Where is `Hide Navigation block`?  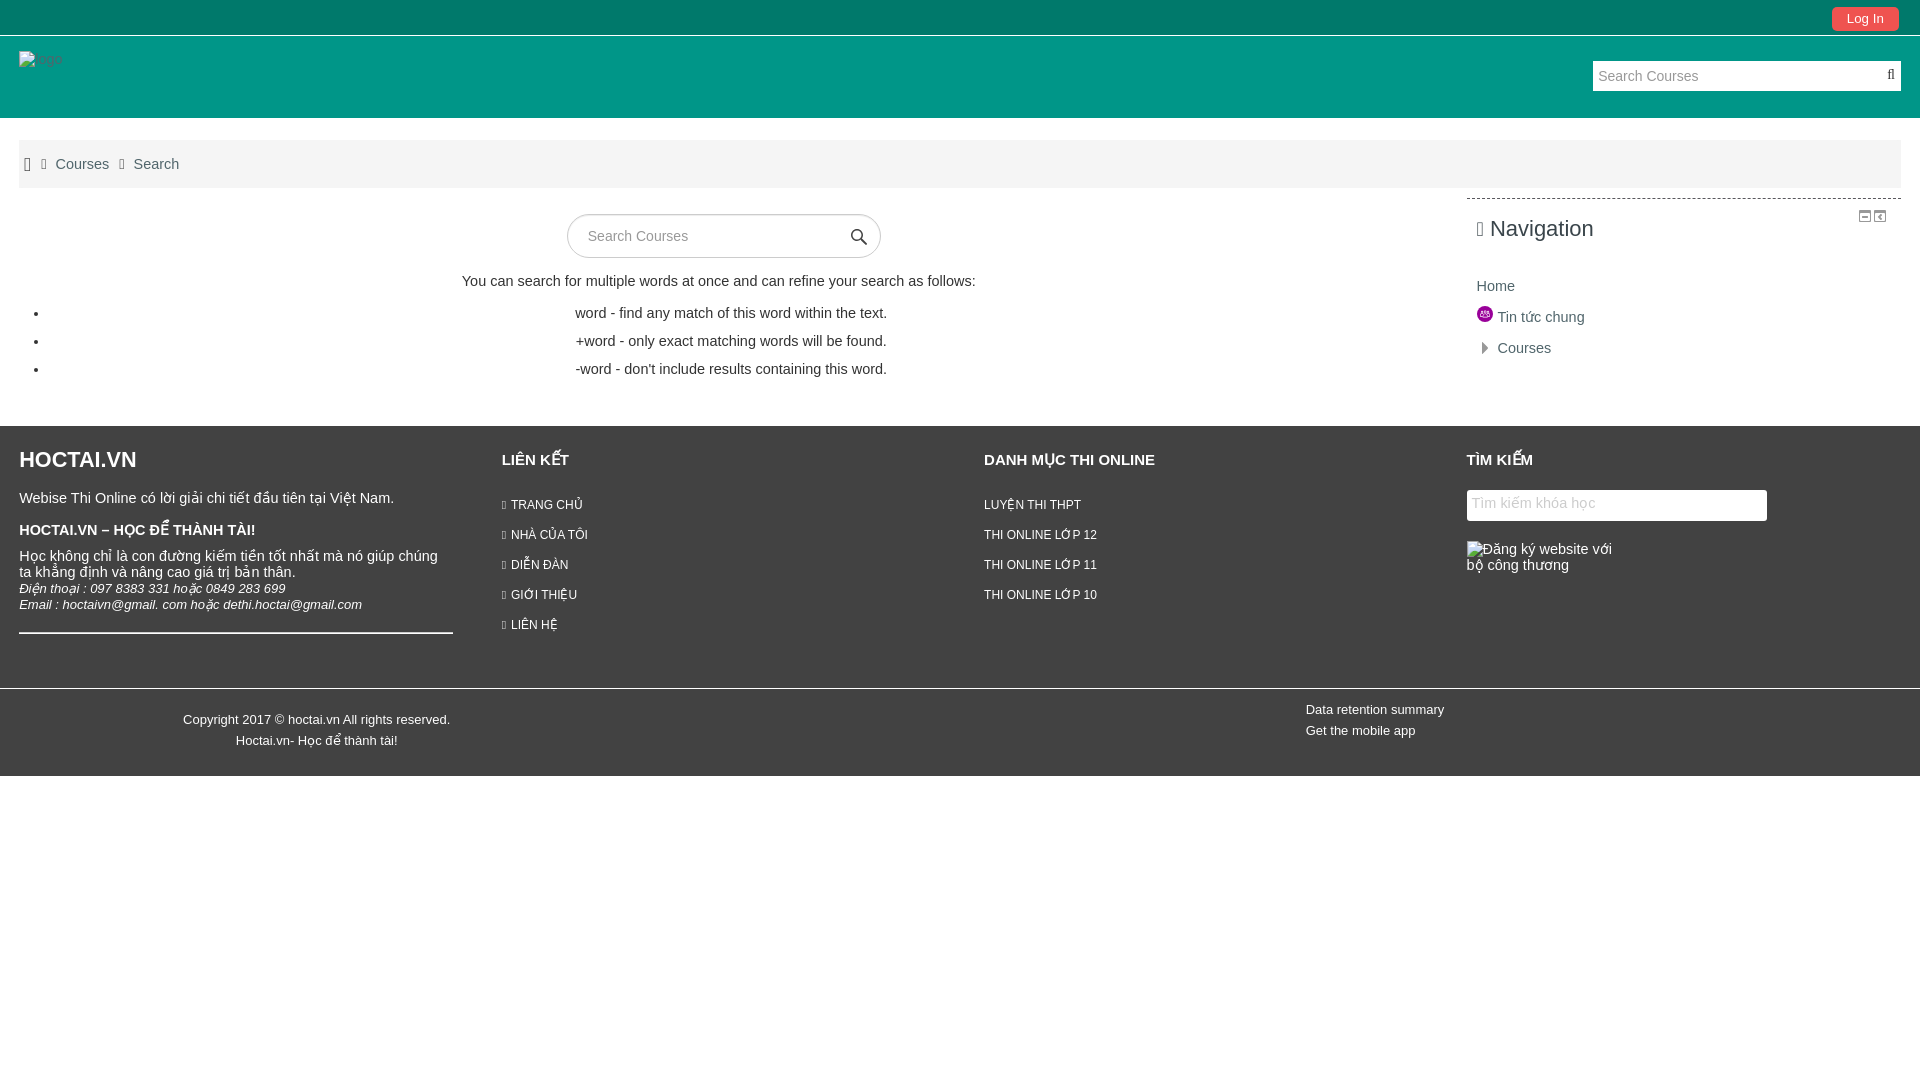
Hide Navigation block is located at coordinates (1864, 216).